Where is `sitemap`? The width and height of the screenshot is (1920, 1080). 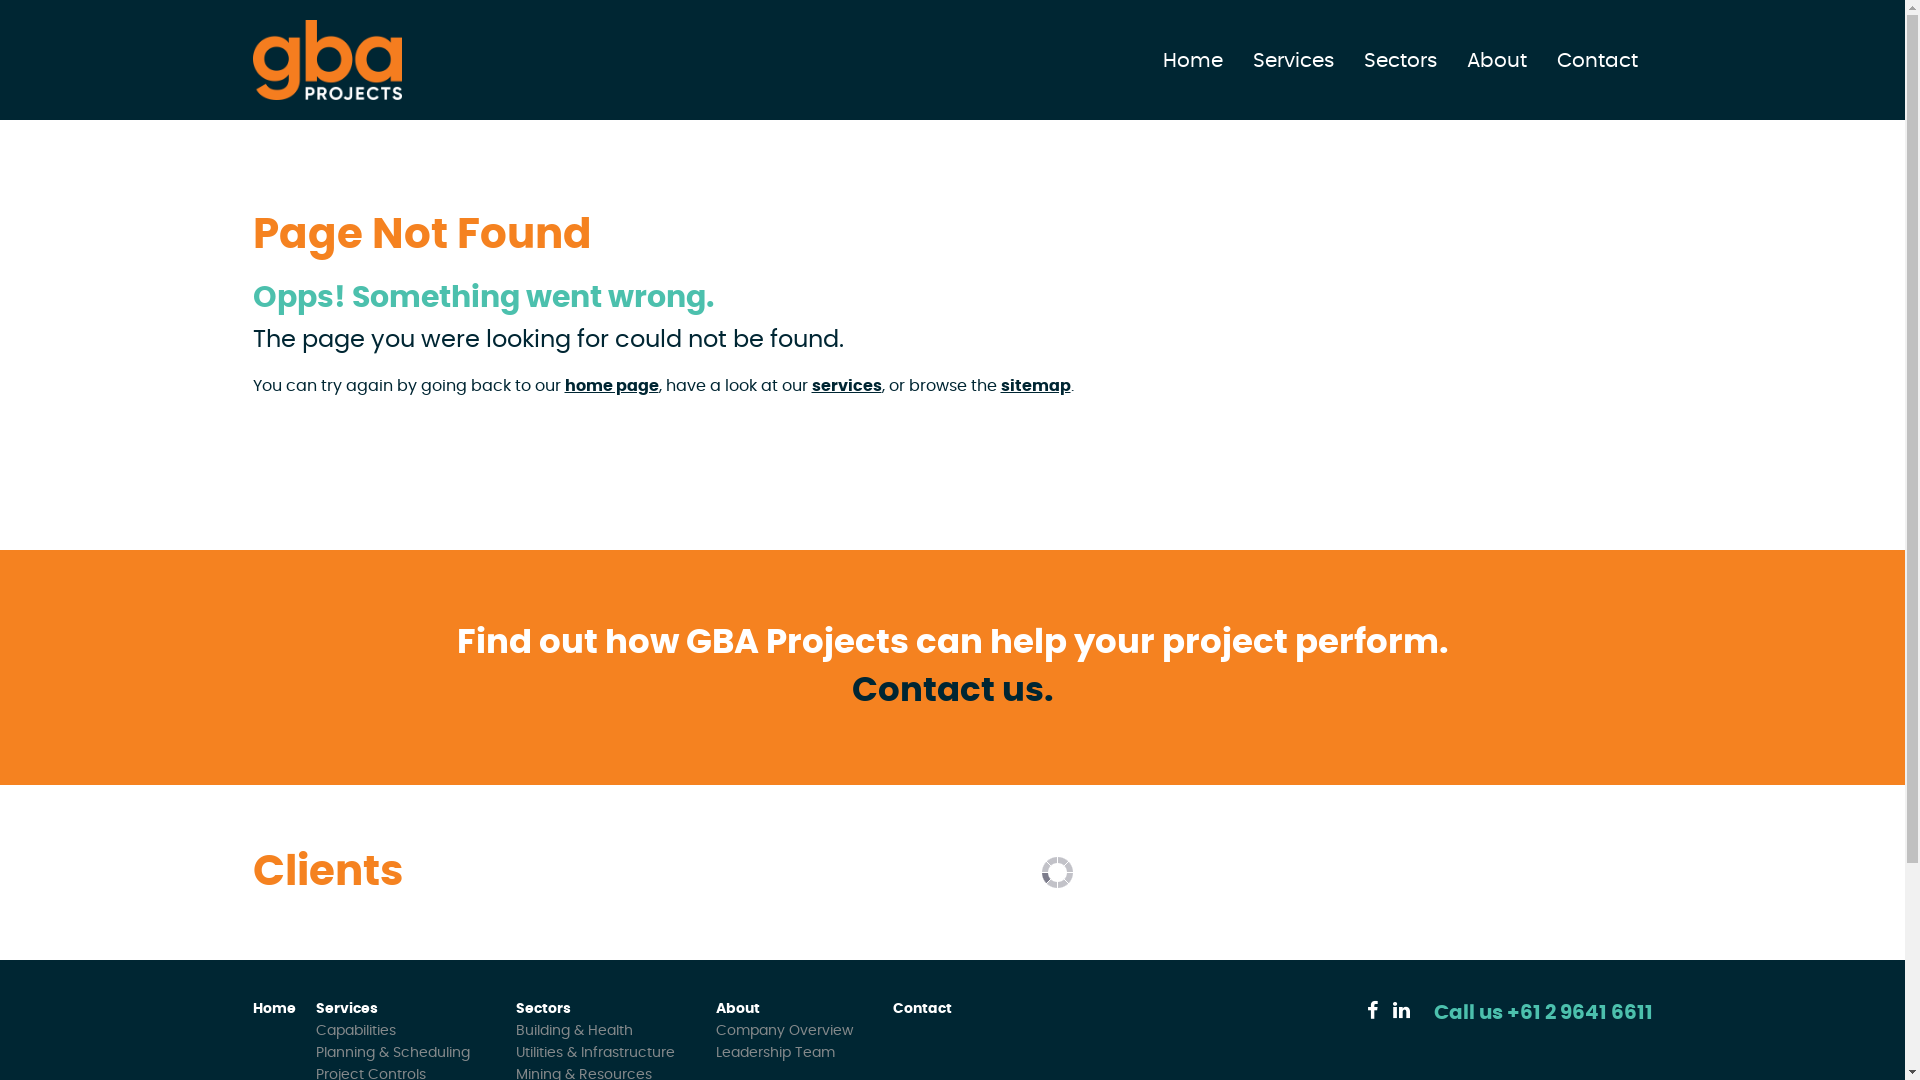 sitemap is located at coordinates (1035, 386).